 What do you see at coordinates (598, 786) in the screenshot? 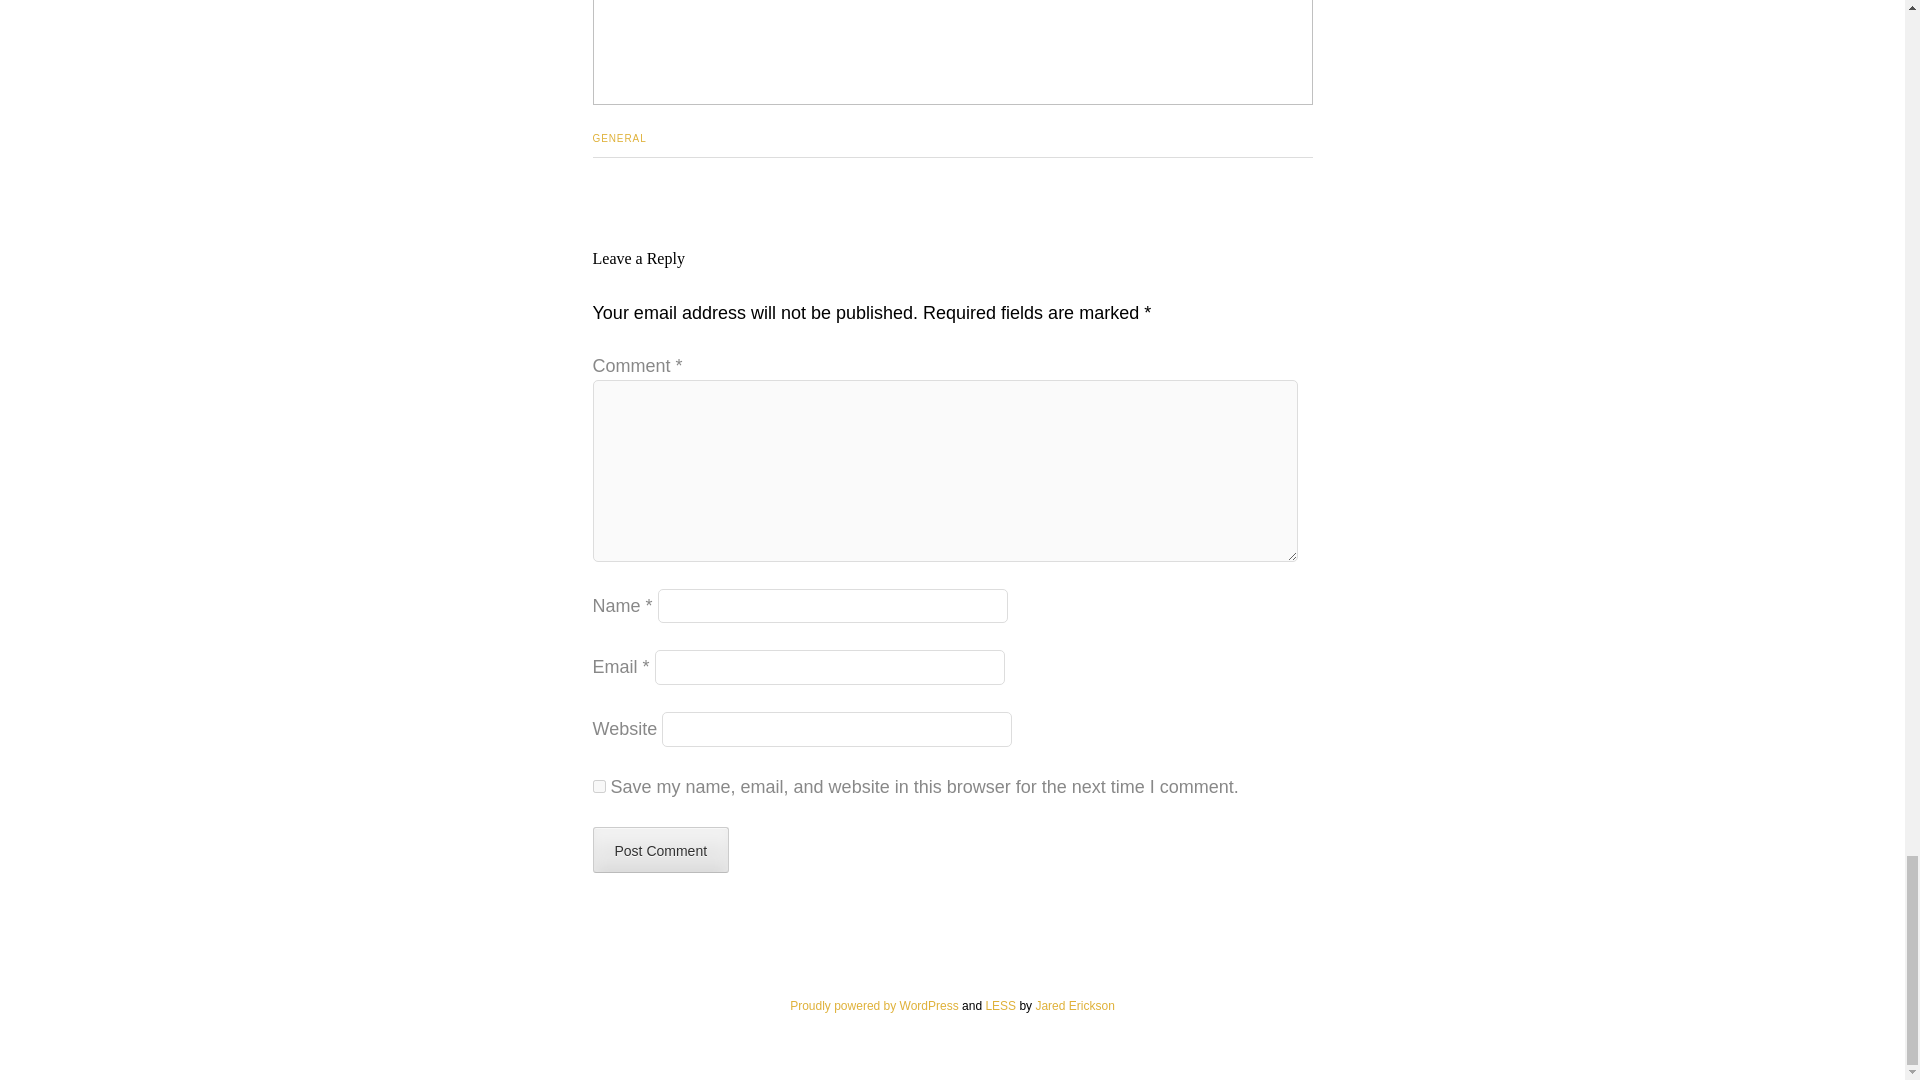
I see `yes` at bounding box center [598, 786].